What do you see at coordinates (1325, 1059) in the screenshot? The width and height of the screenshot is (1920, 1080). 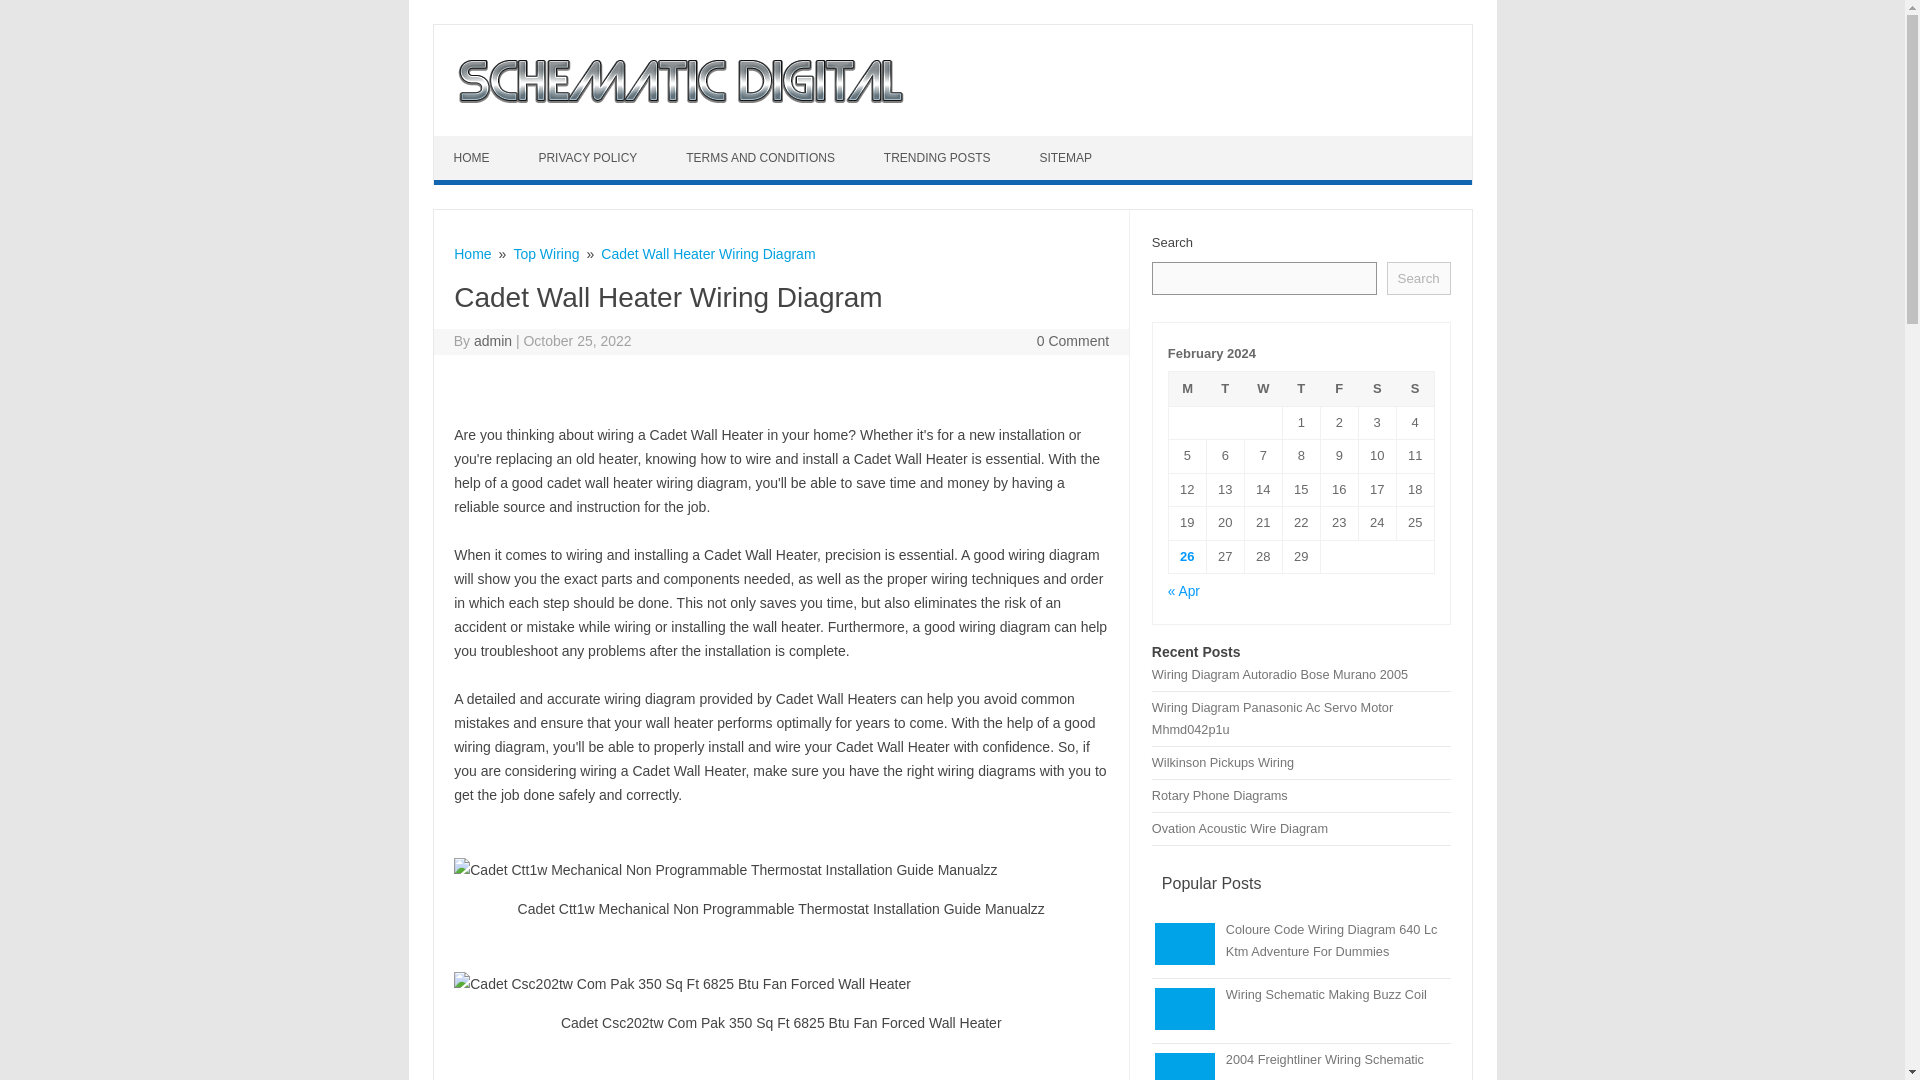 I see `2004 Freightliner Wiring Schematic` at bounding box center [1325, 1059].